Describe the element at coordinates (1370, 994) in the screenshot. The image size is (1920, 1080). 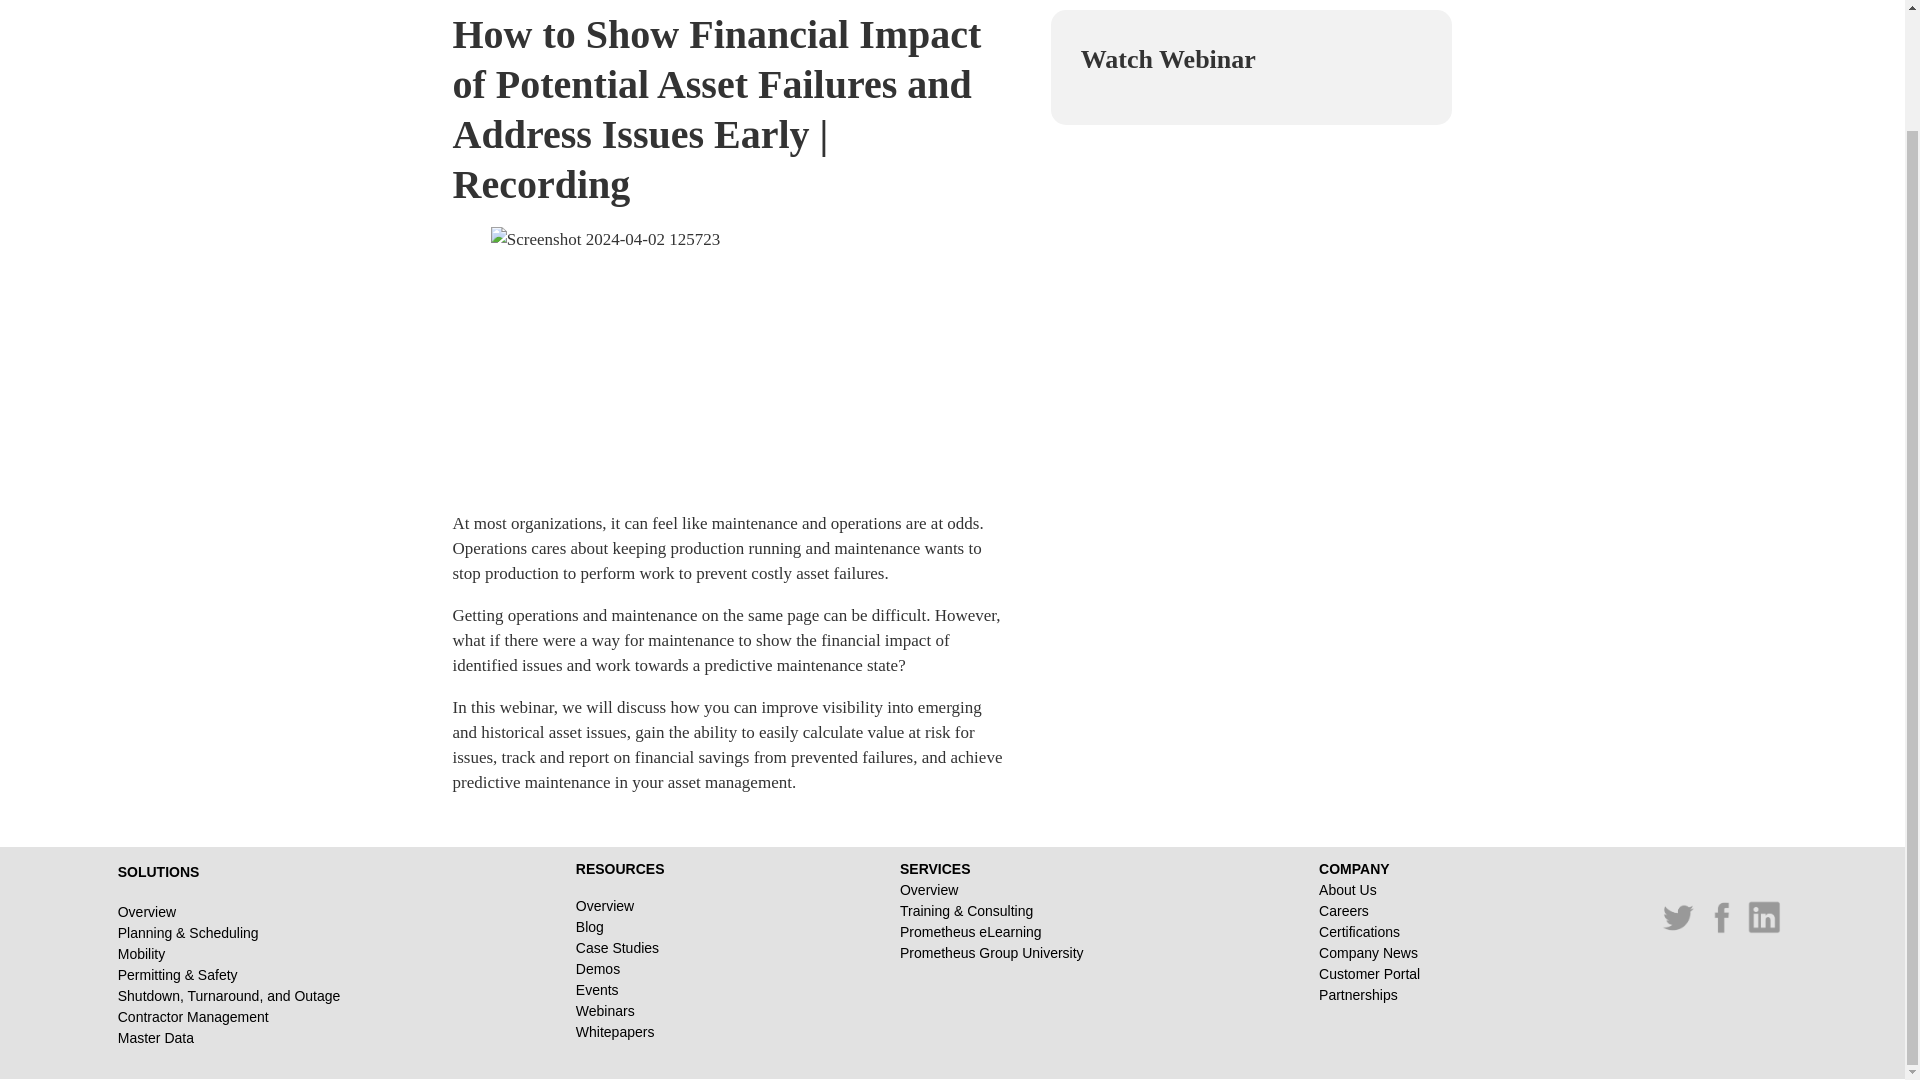
I see `Partnerships` at that location.